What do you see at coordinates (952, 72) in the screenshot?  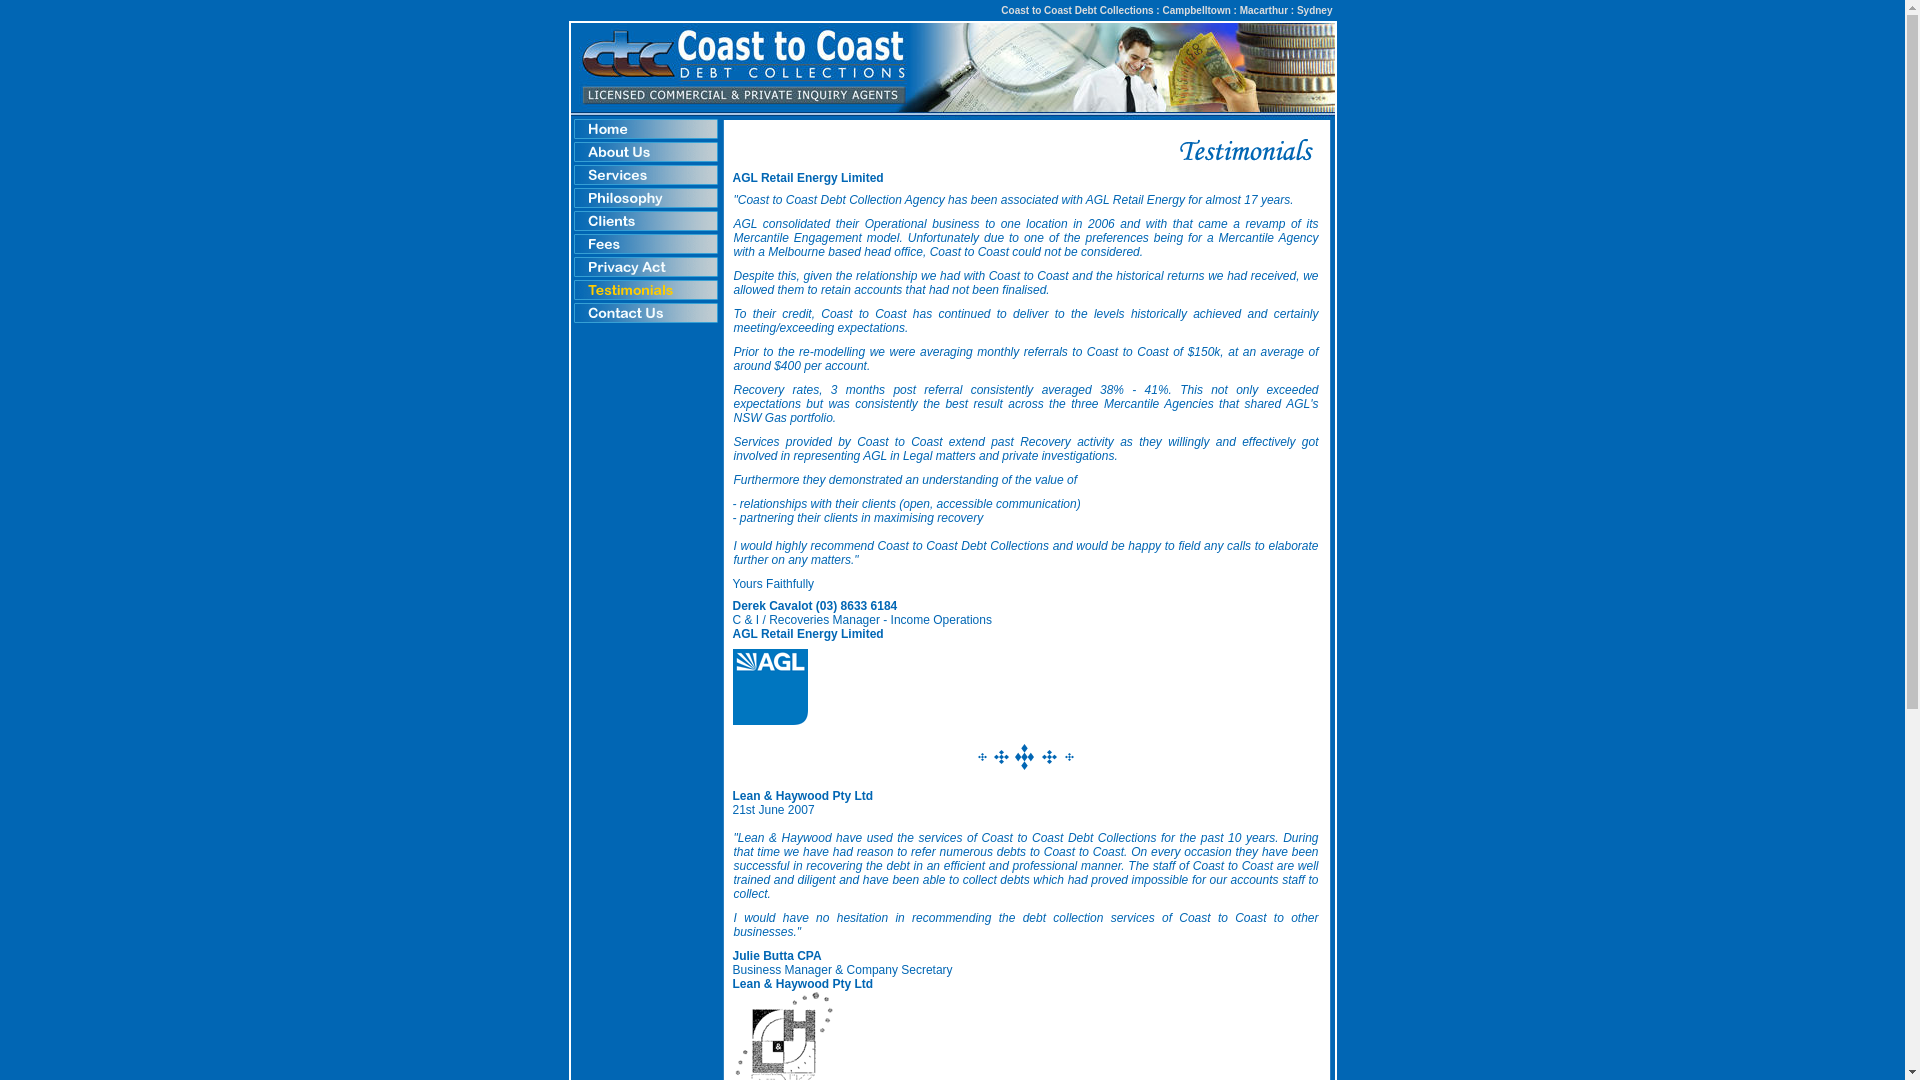 I see `Coast to Coast Debt Collections` at bounding box center [952, 72].